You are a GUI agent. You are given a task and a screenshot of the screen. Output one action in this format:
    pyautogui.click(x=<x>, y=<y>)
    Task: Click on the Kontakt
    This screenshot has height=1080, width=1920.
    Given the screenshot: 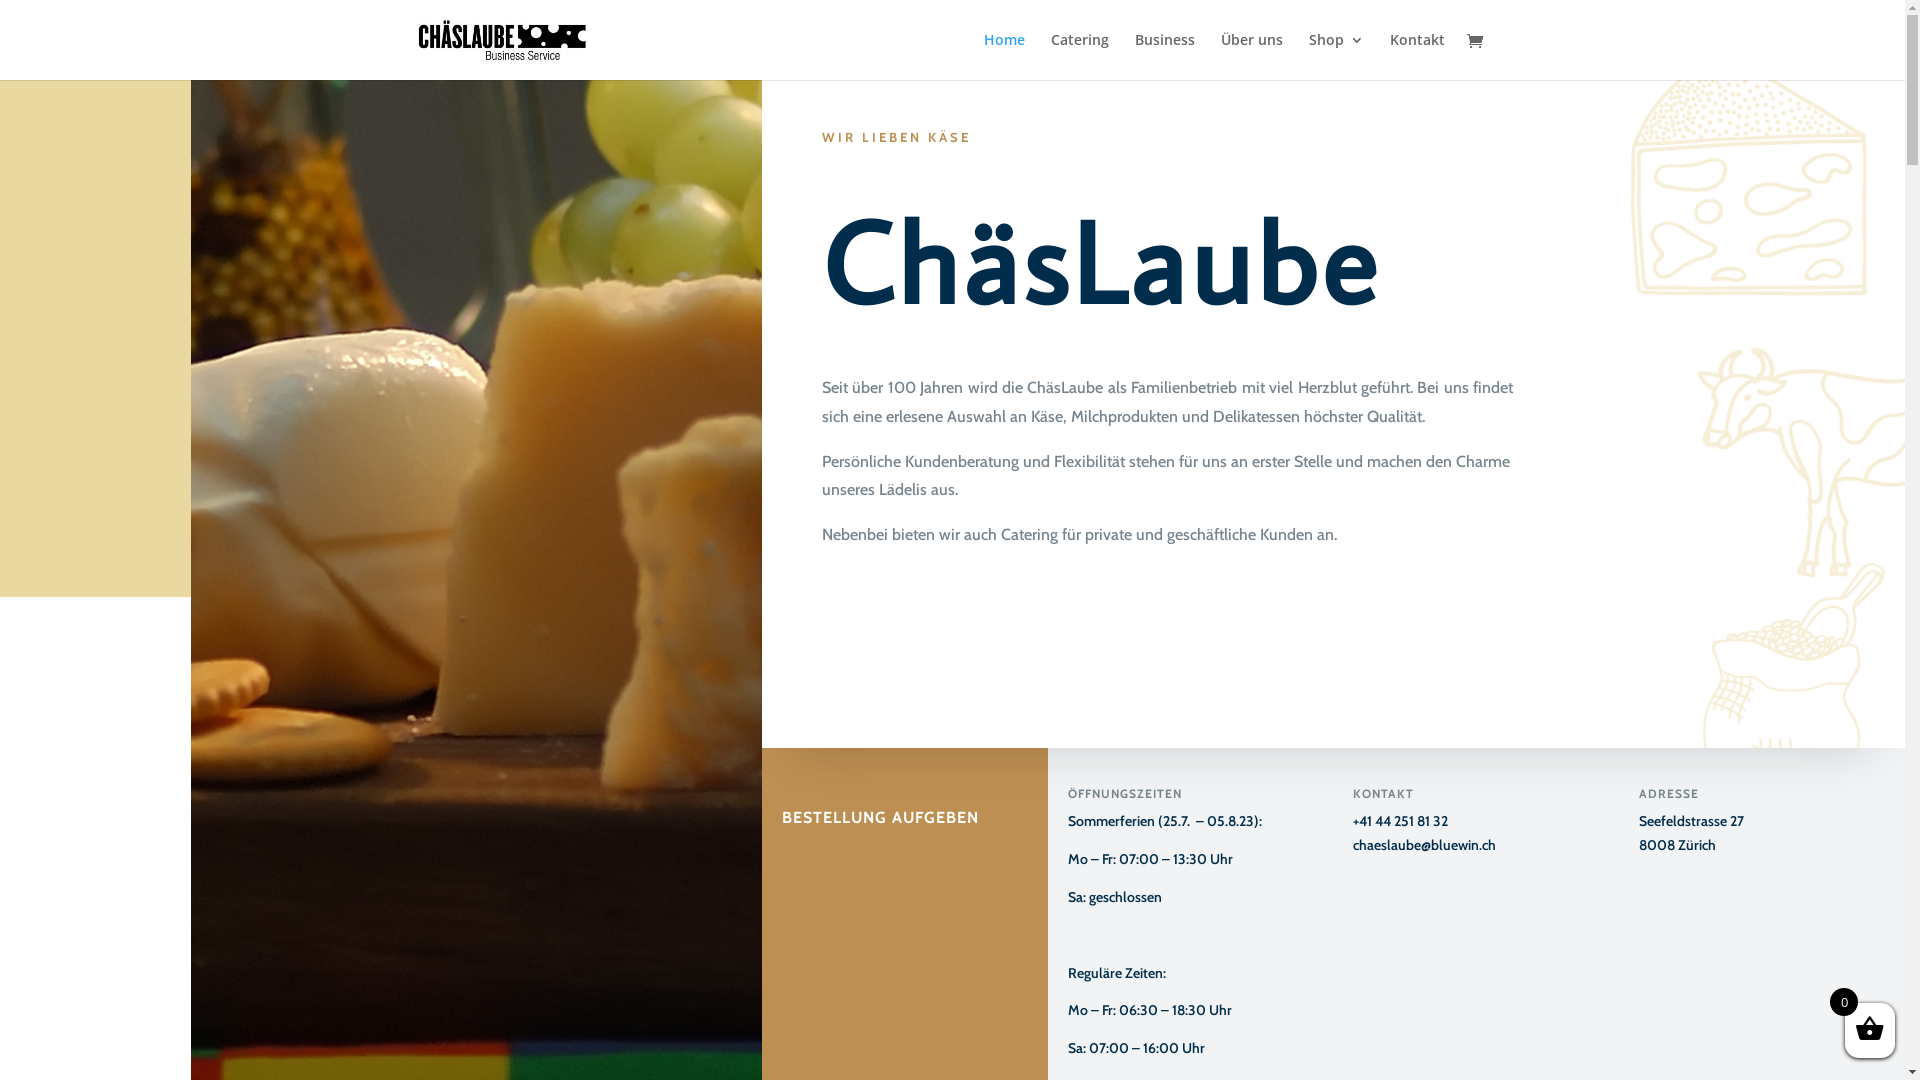 What is the action you would take?
    pyautogui.click(x=1418, y=56)
    